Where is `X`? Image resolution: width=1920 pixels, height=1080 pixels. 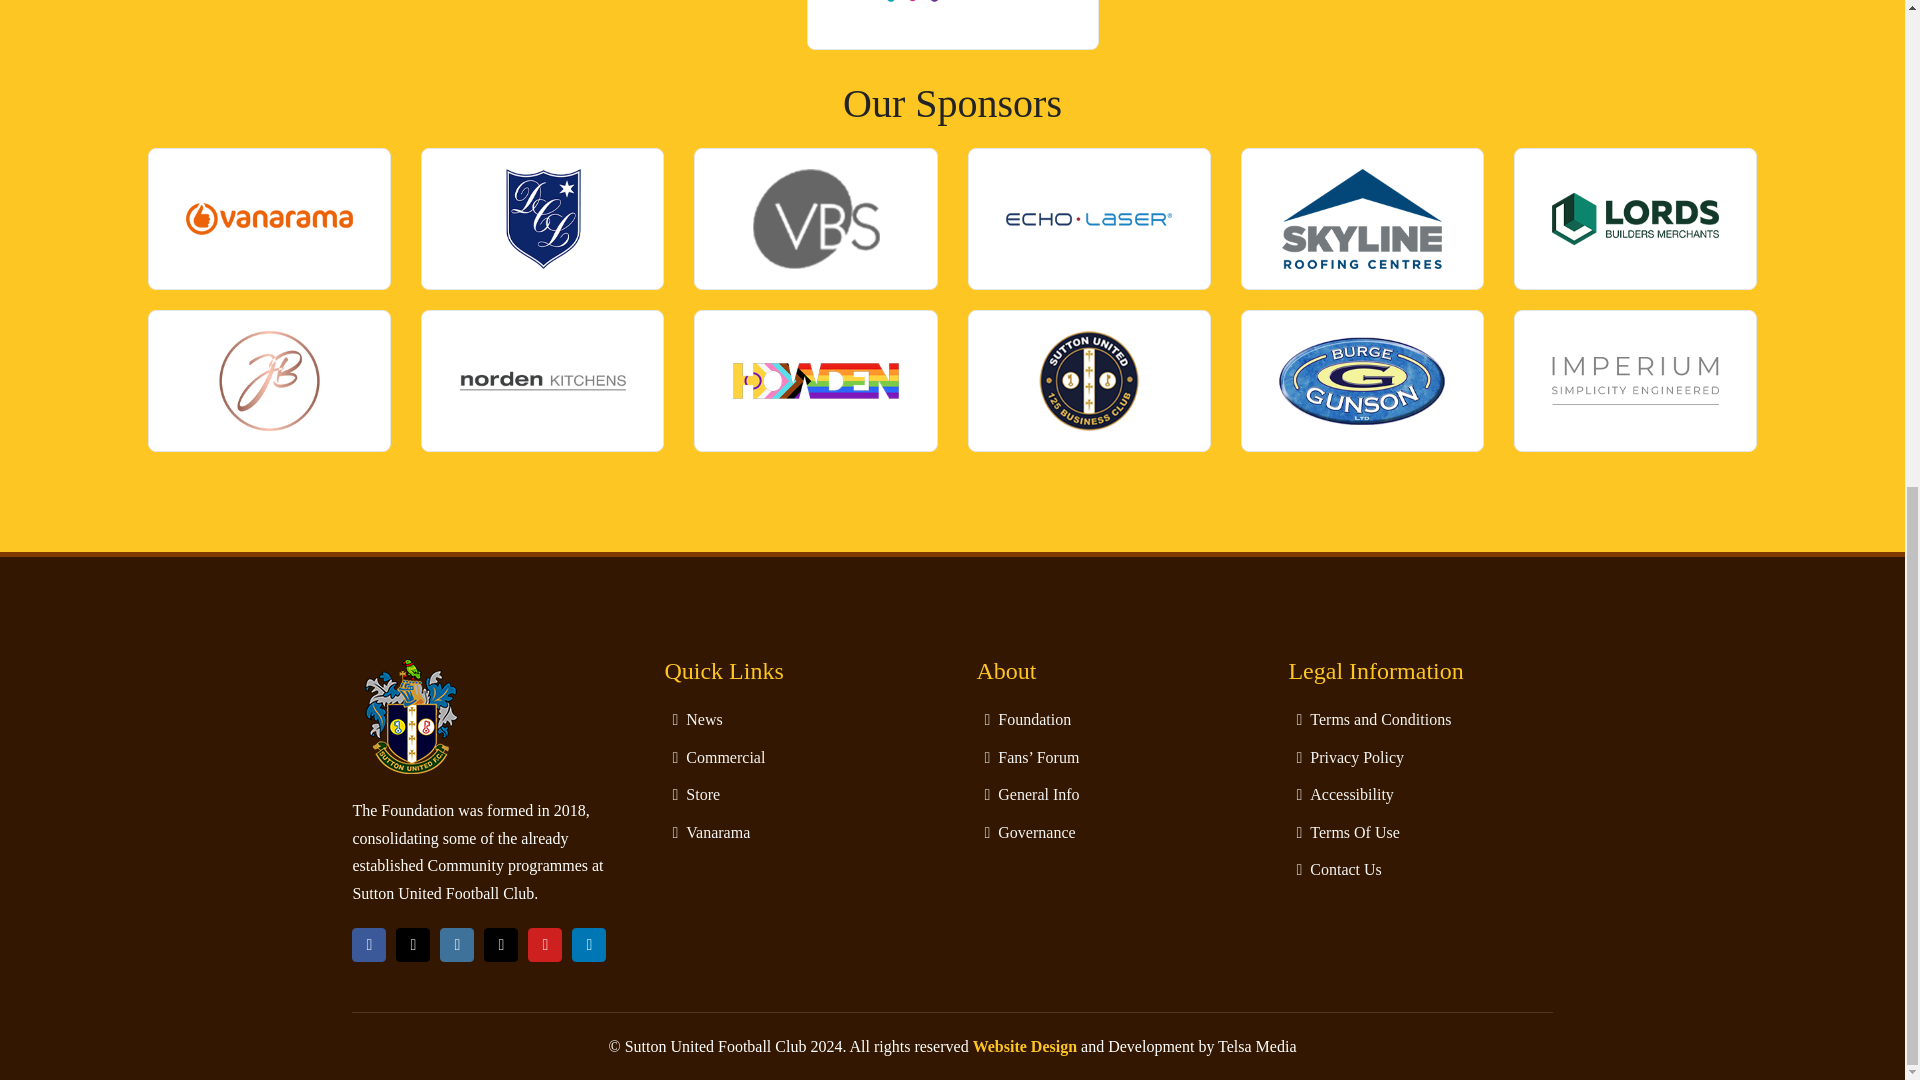 X is located at coordinates (412, 944).